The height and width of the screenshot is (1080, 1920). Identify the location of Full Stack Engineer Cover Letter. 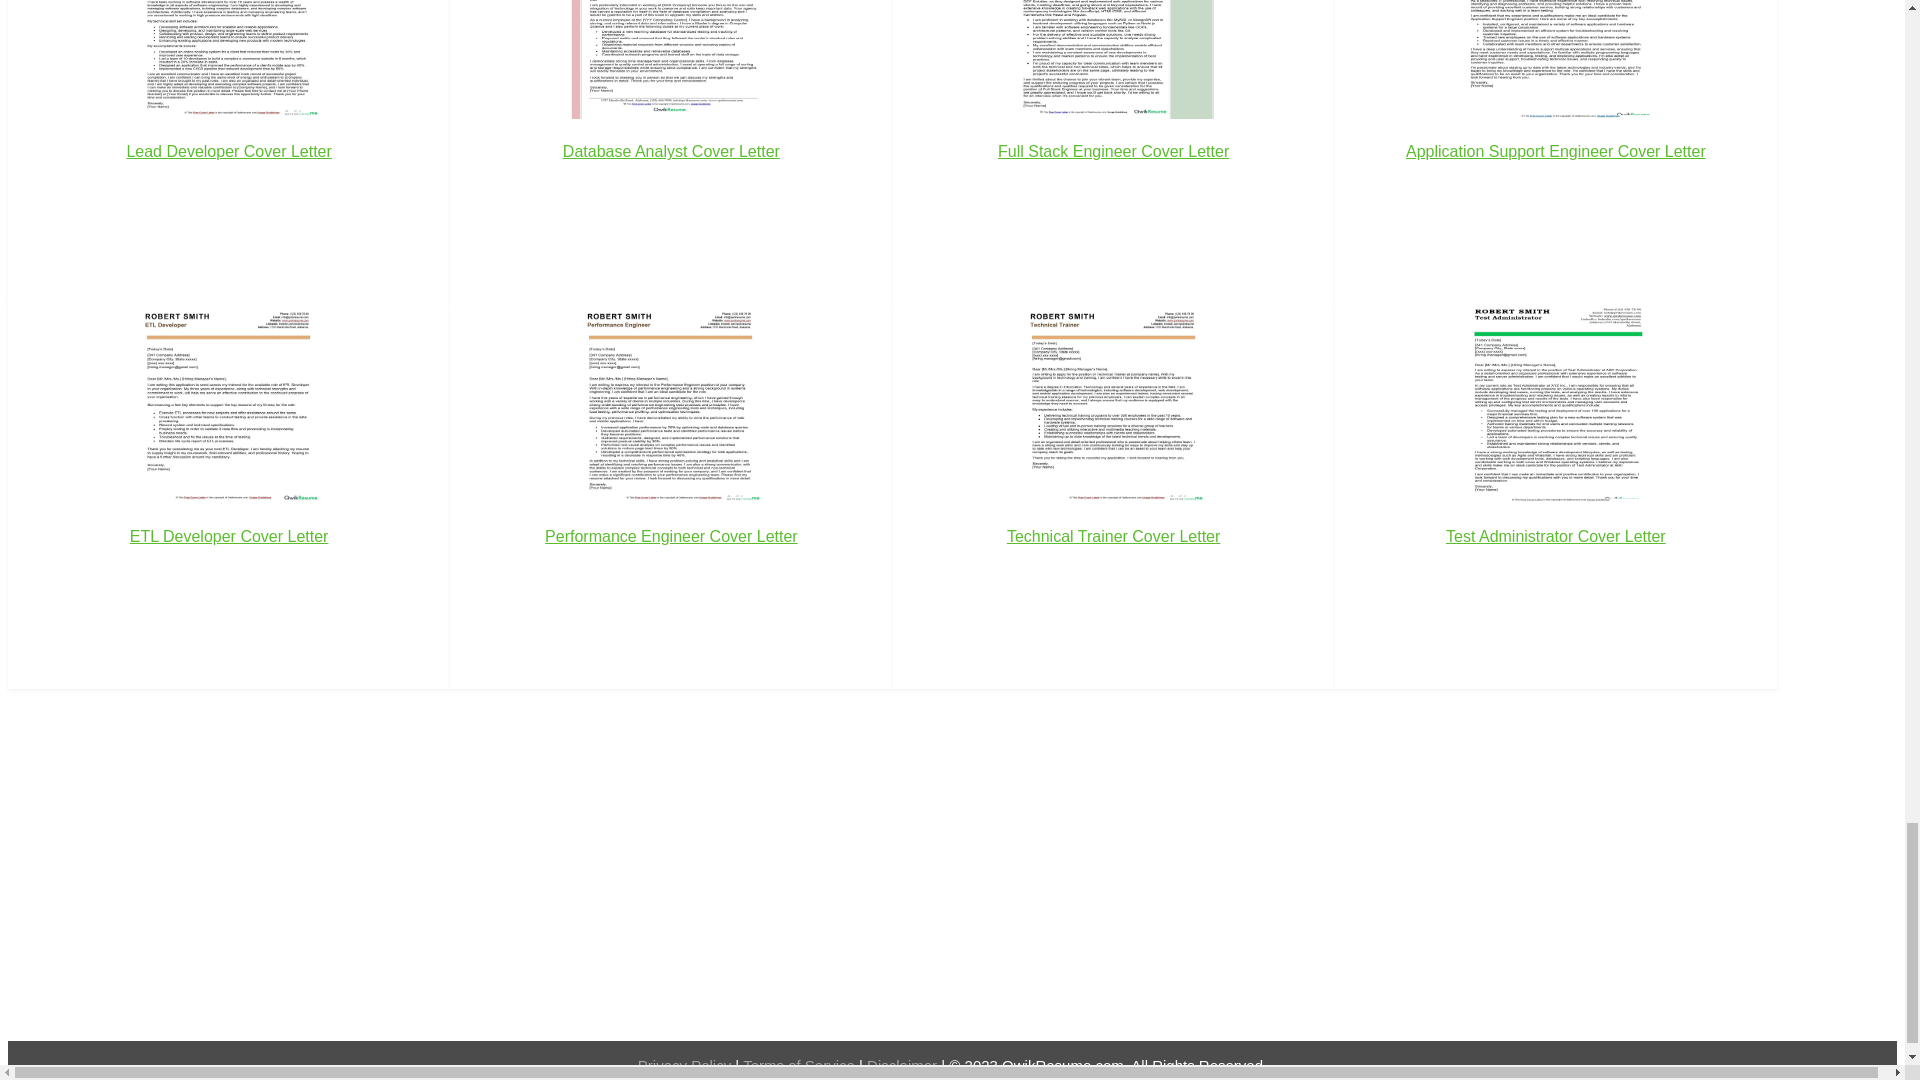
(1113, 114).